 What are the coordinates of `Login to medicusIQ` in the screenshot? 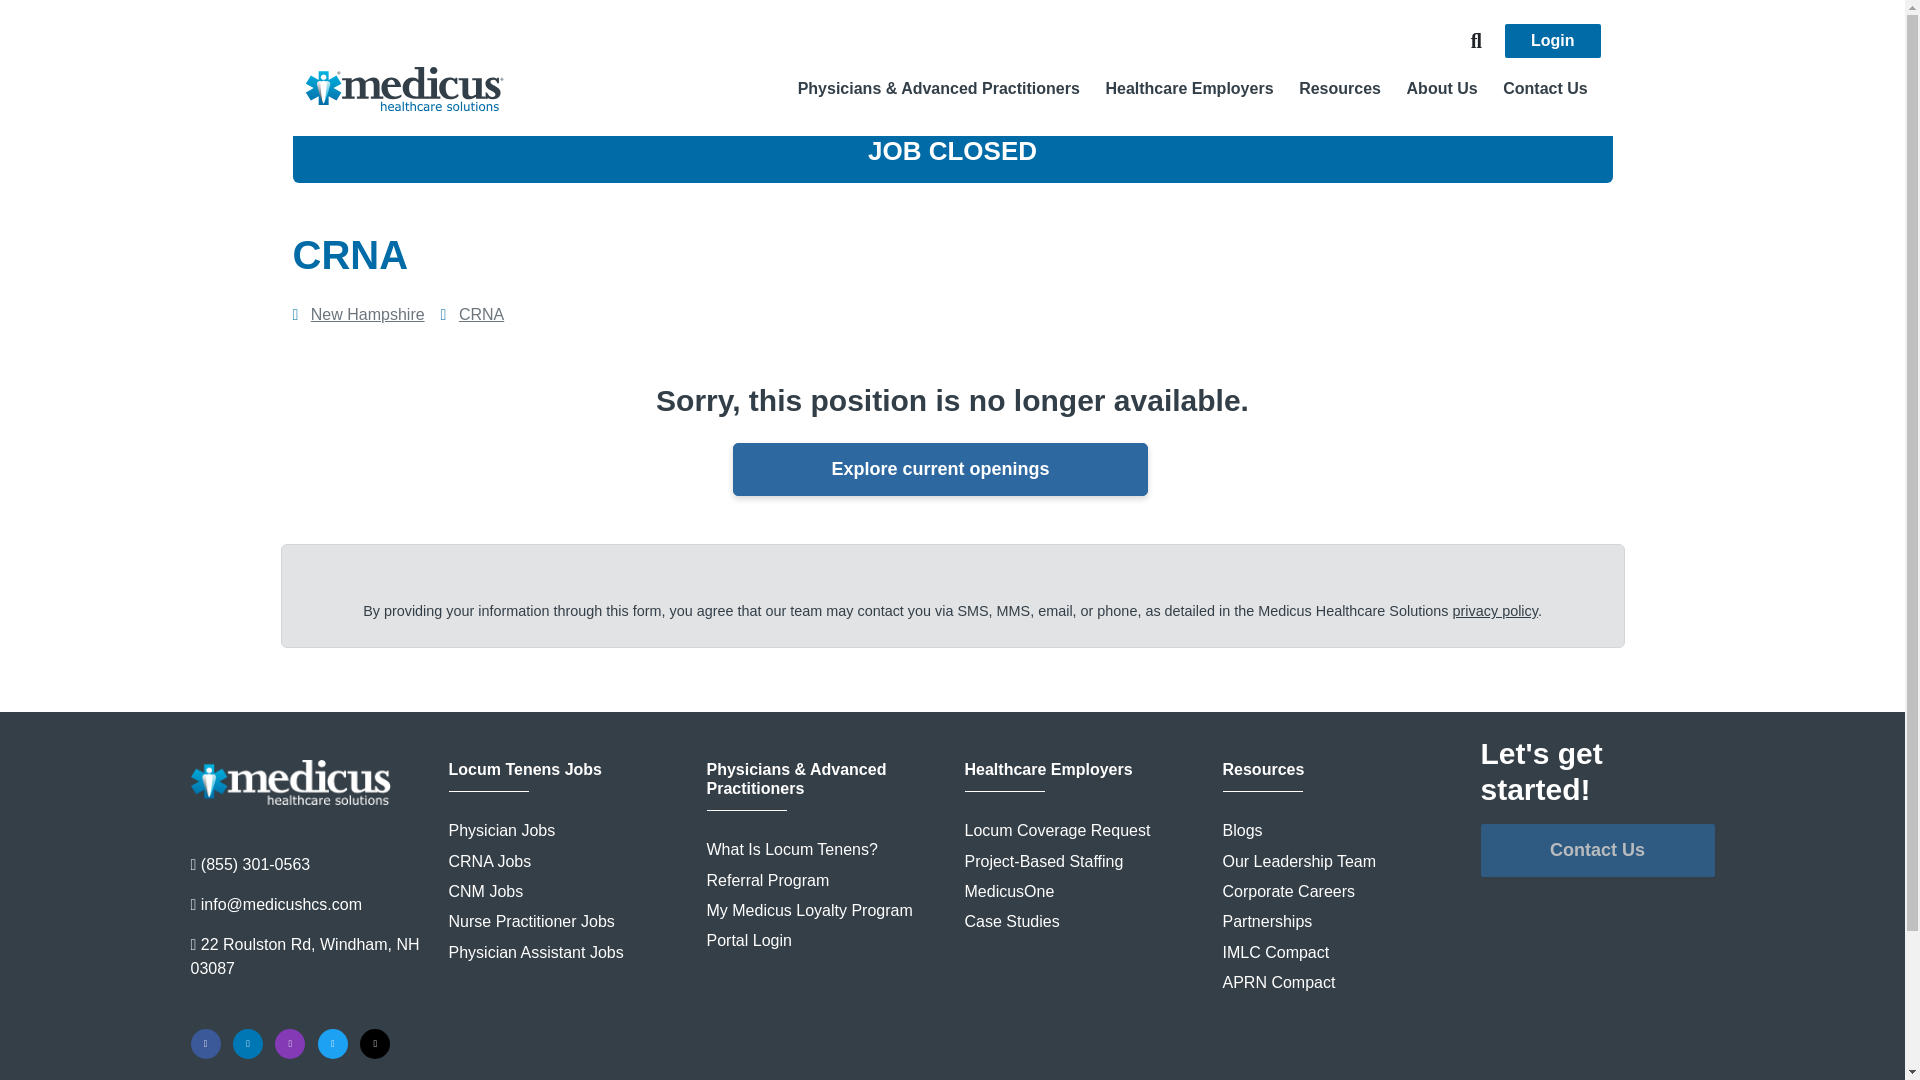 It's located at (1553, 40).